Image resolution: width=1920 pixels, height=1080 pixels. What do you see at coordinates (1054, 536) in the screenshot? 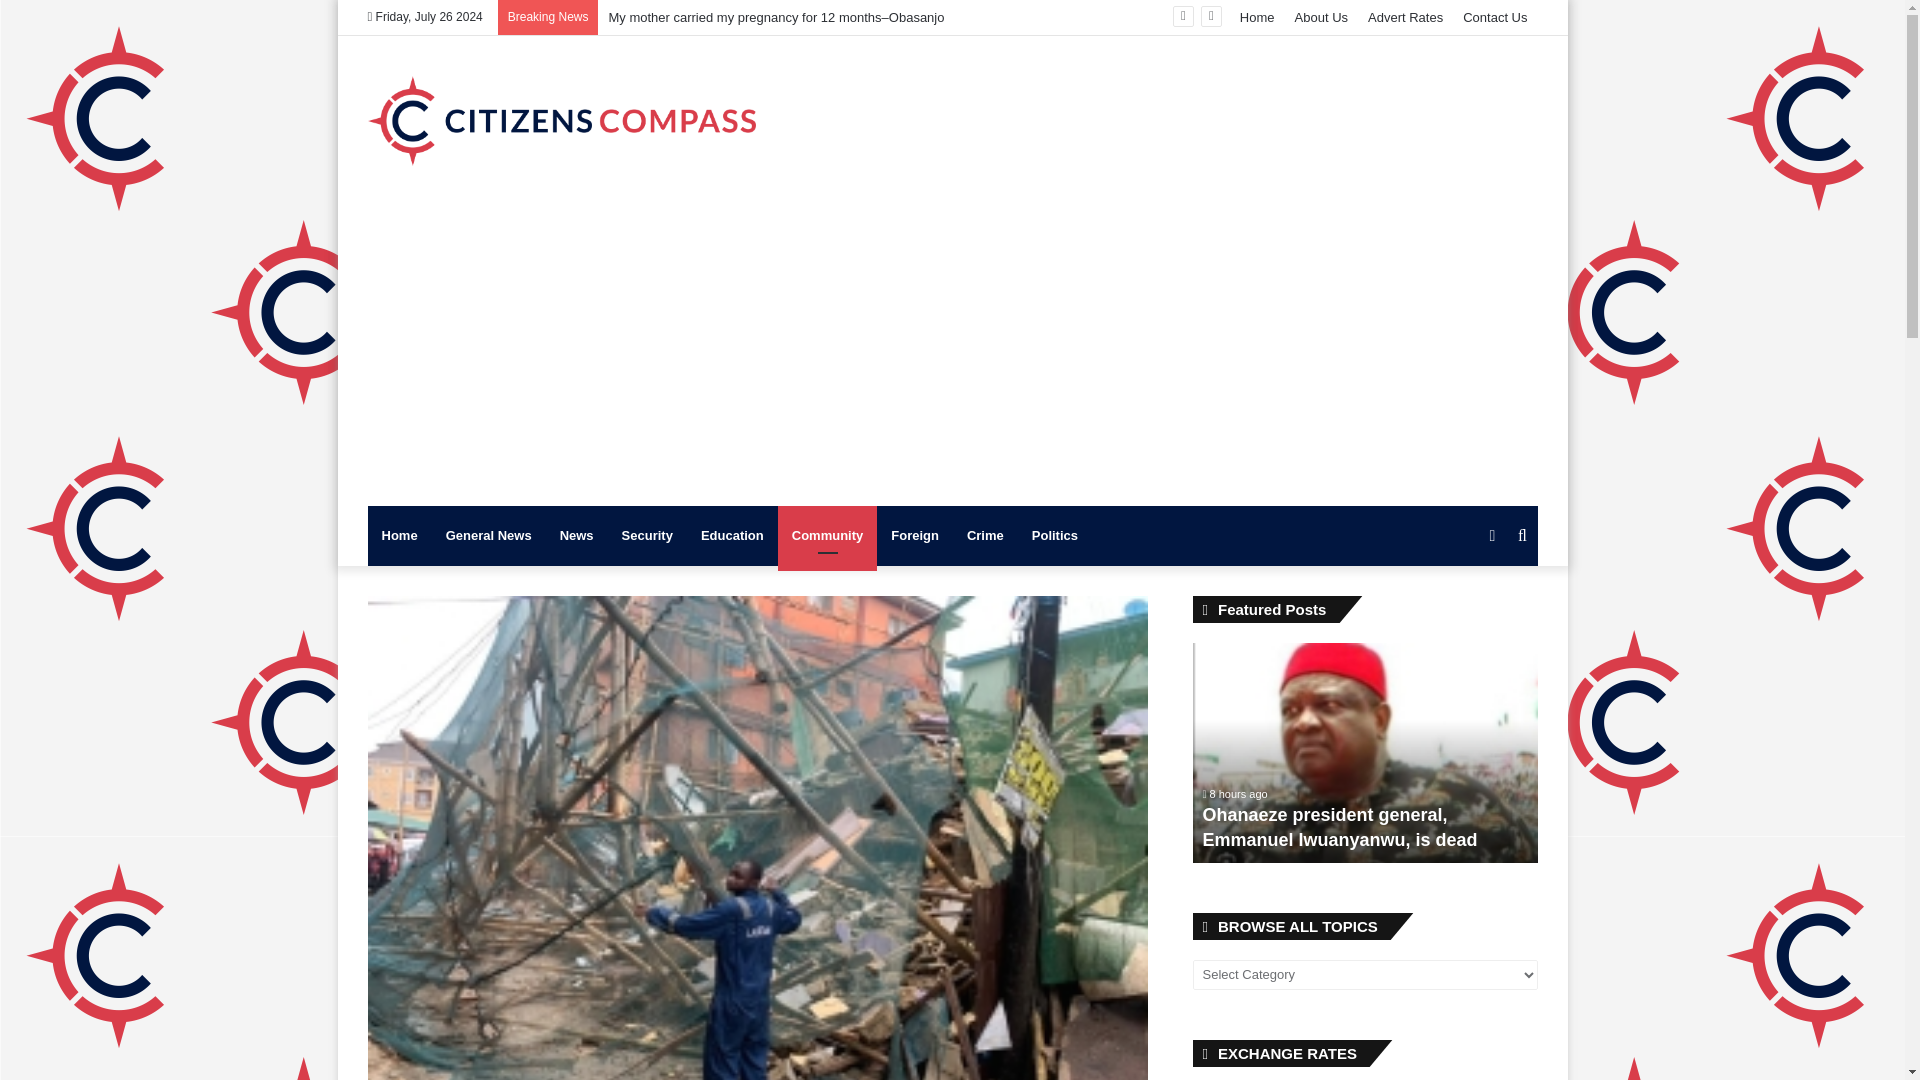
I see `Politics` at bounding box center [1054, 536].